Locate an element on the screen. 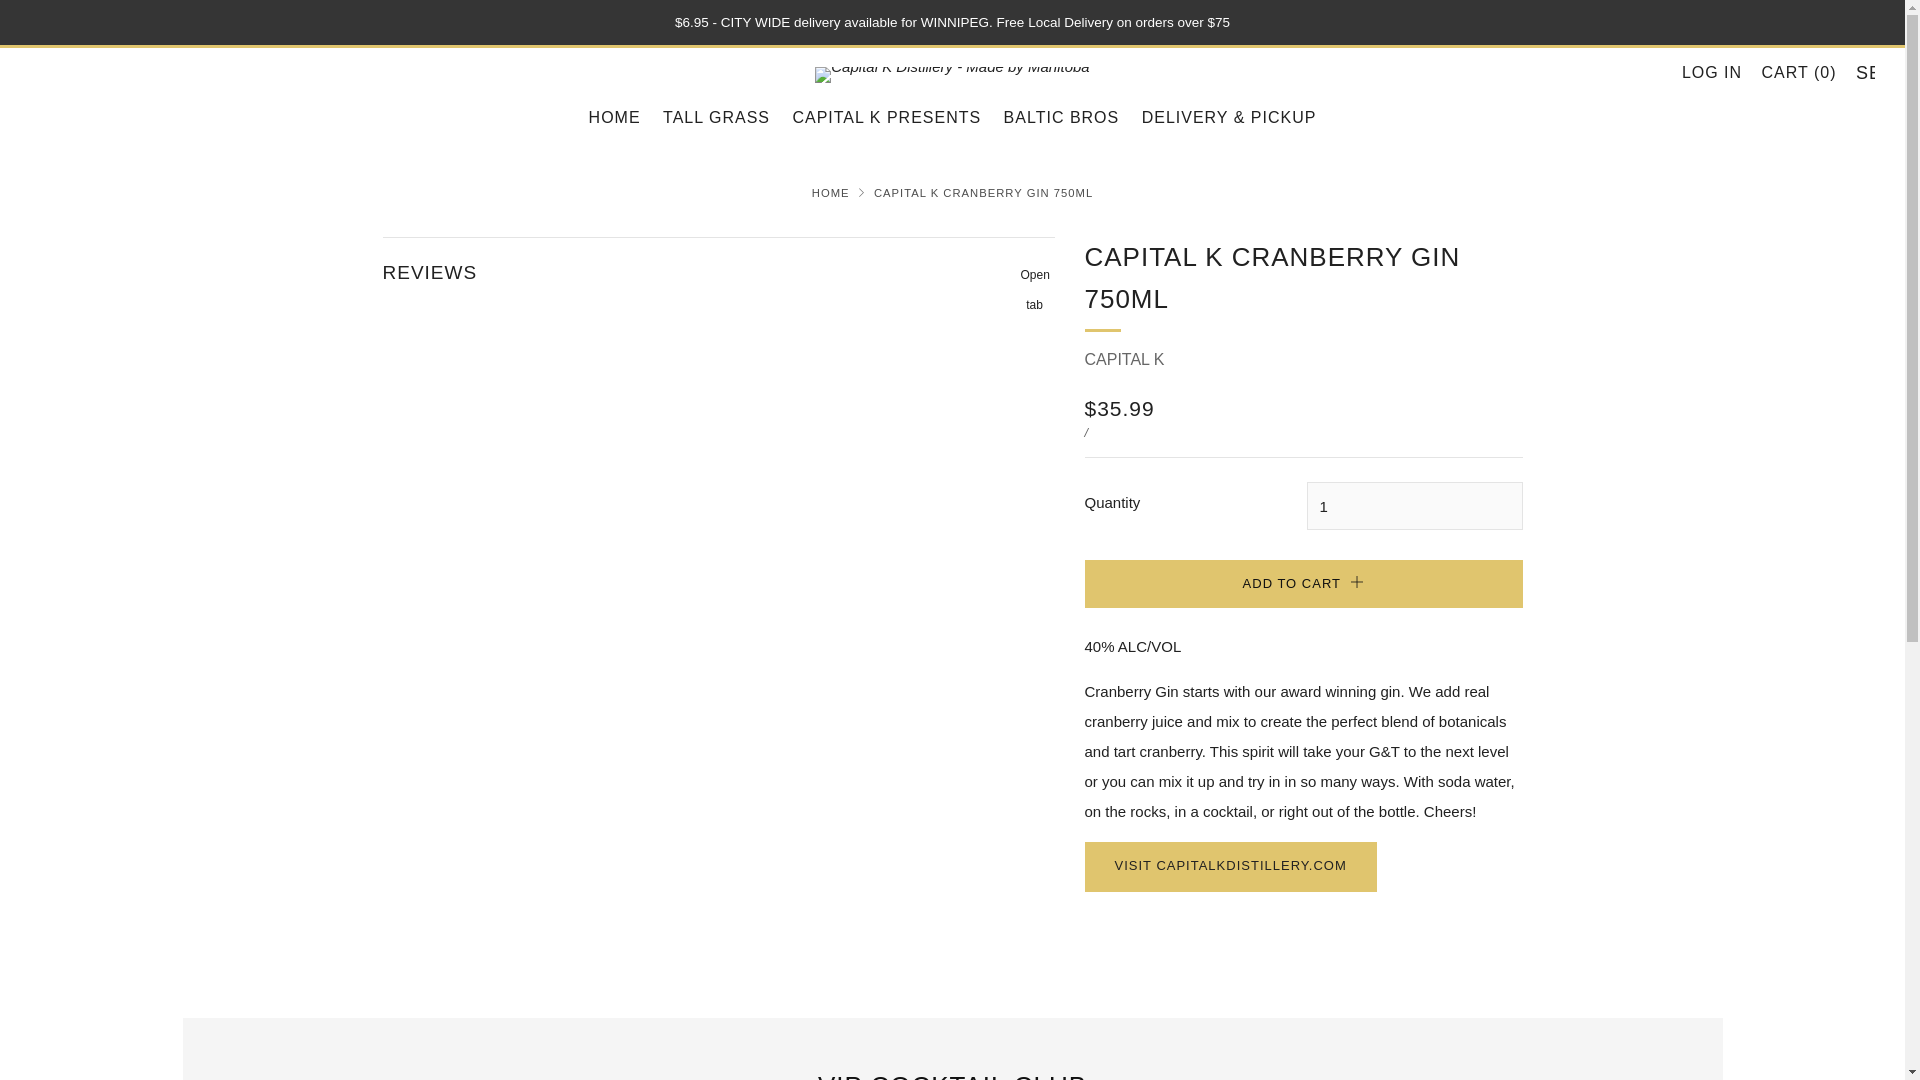 The width and height of the screenshot is (1920, 1080). CAPITAL K is located at coordinates (1124, 360).